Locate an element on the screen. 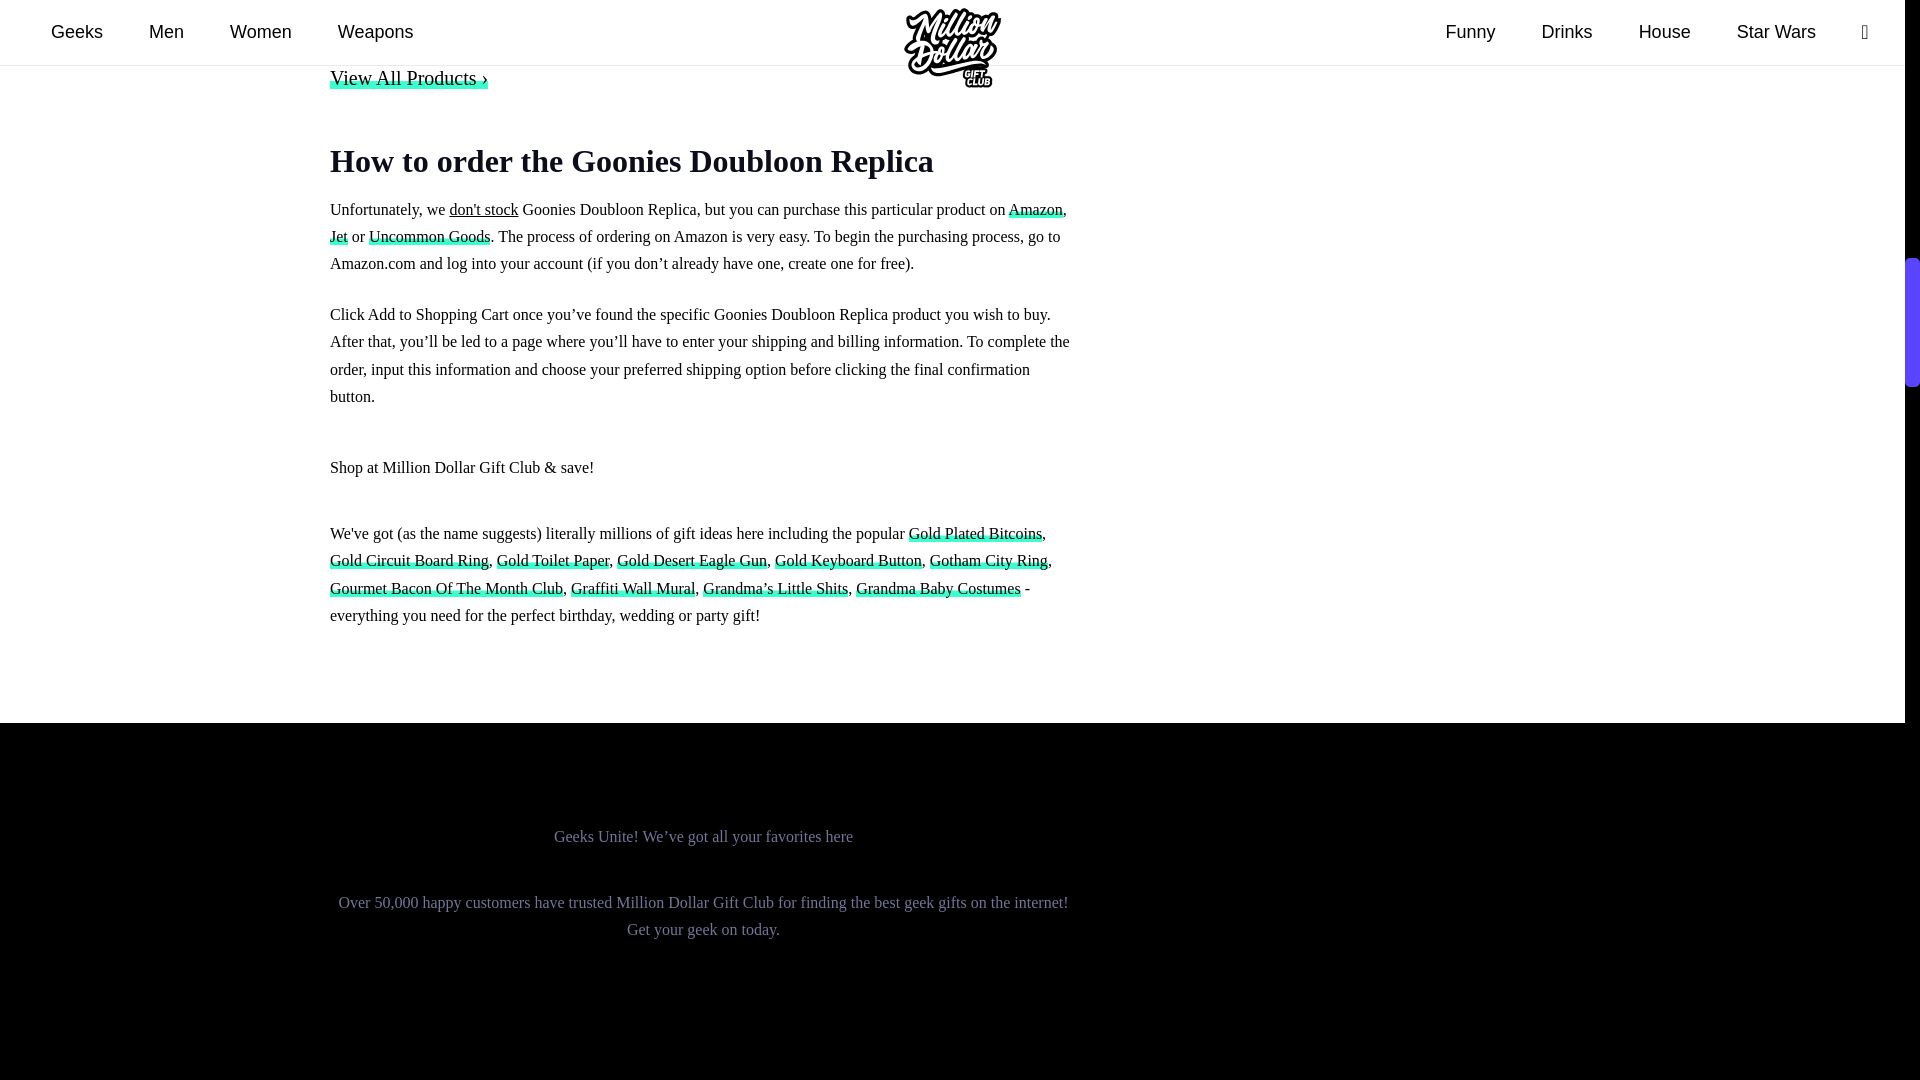 The image size is (1920, 1080). Gold Toilet Paper is located at coordinates (554, 560).